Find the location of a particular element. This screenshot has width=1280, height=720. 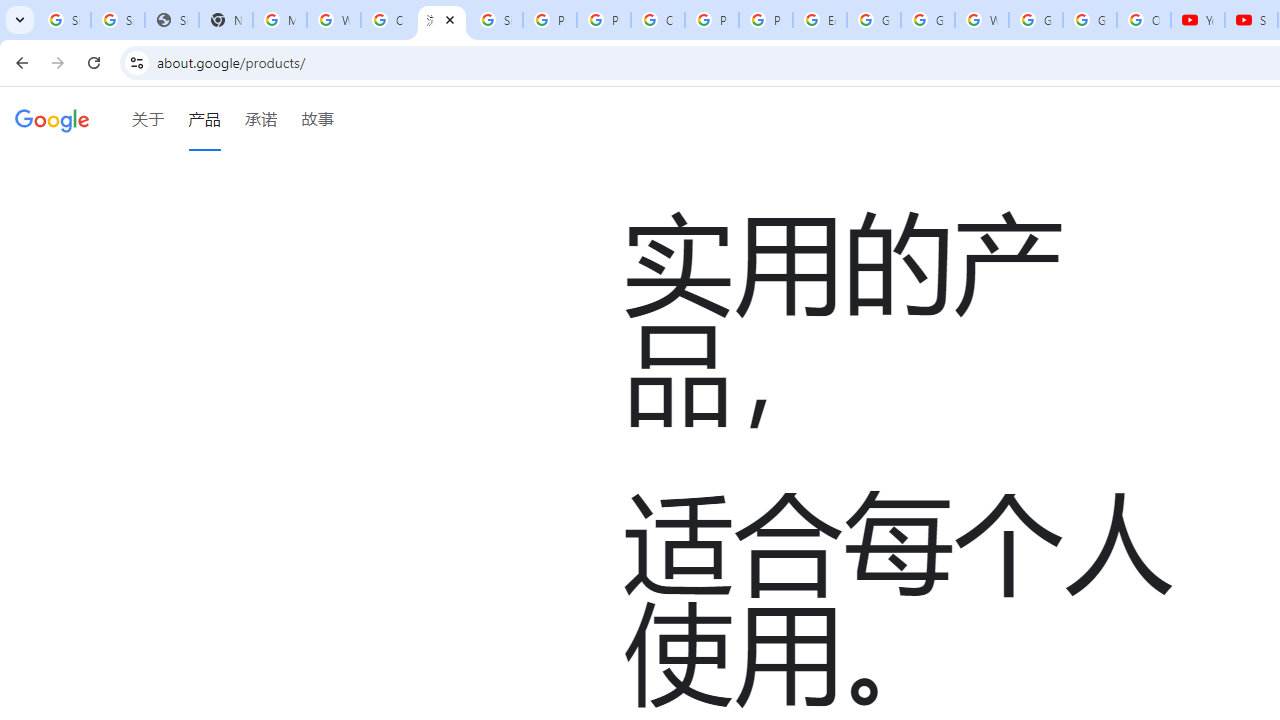

Google is located at coordinates (52, 119).